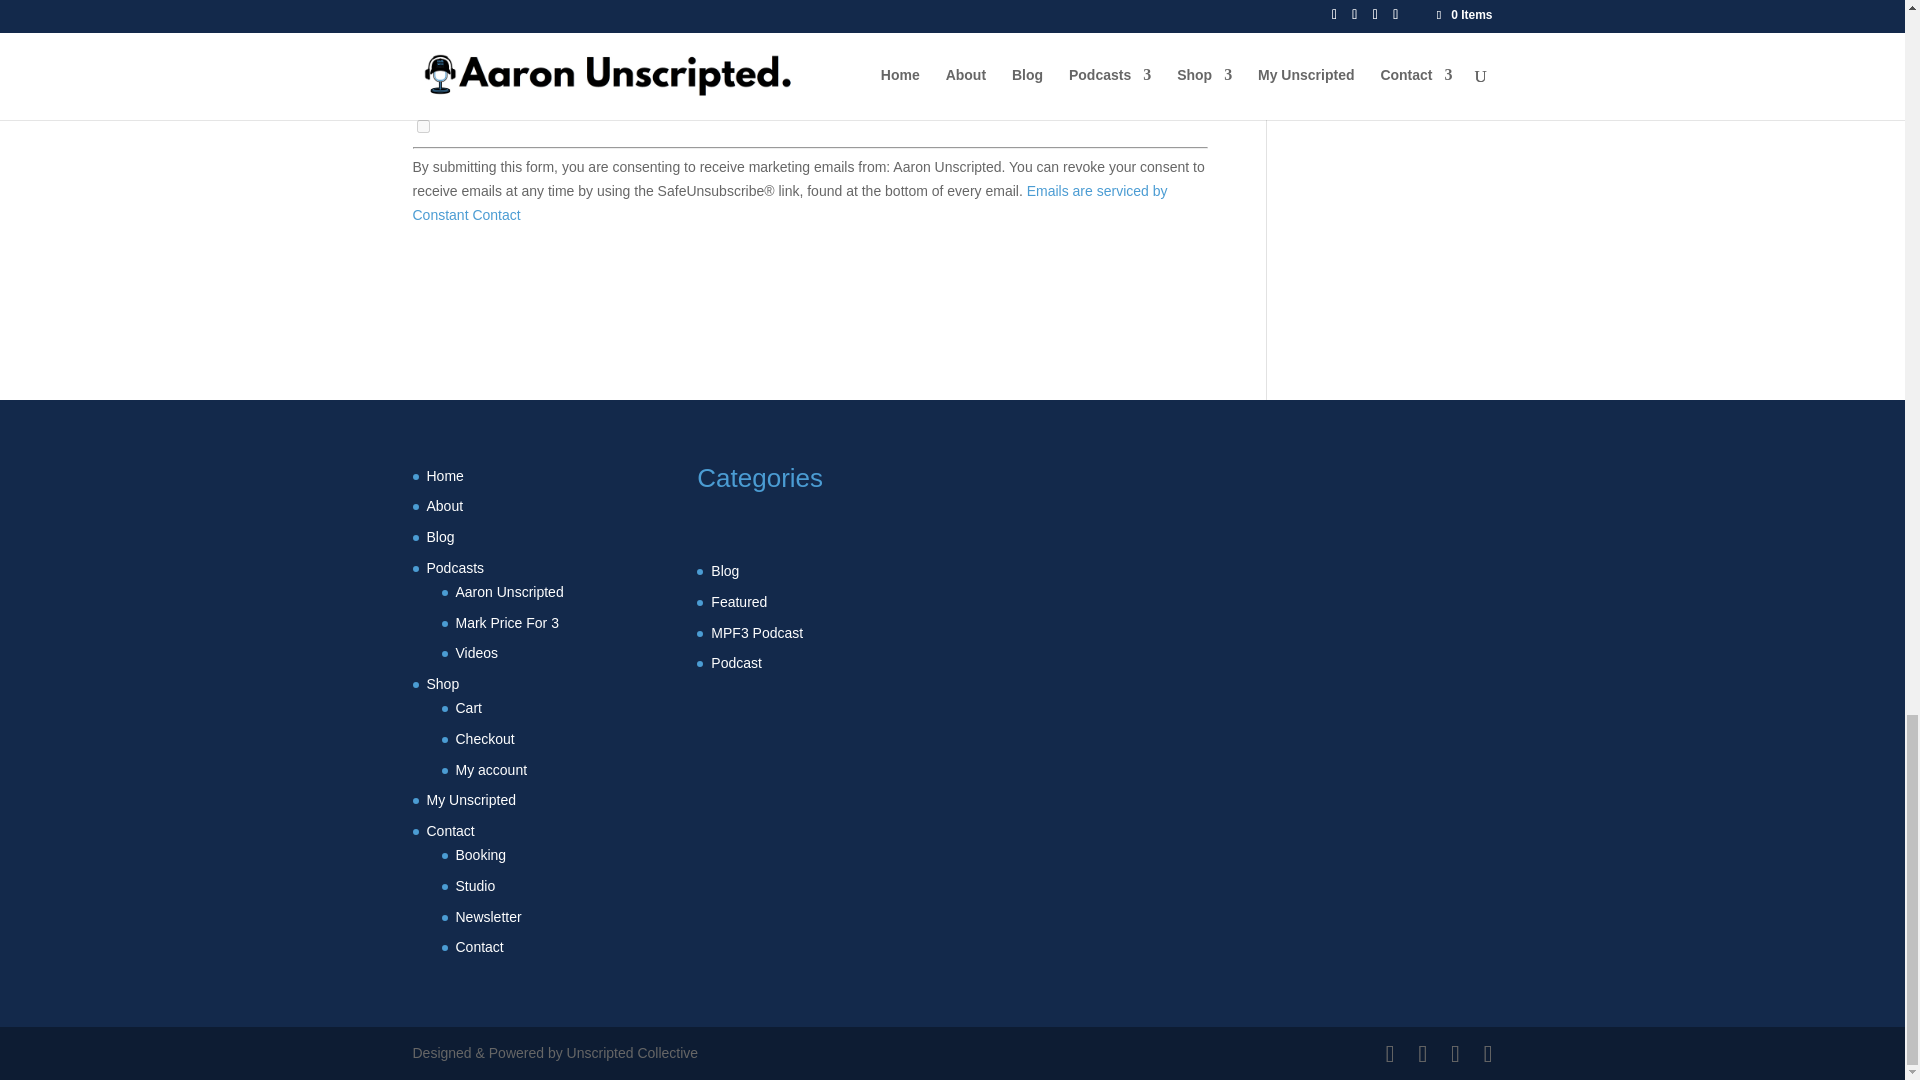 The height and width of the screenshot is (1080, 1920). I want to click on Submit Comment, so click(1108, 26).